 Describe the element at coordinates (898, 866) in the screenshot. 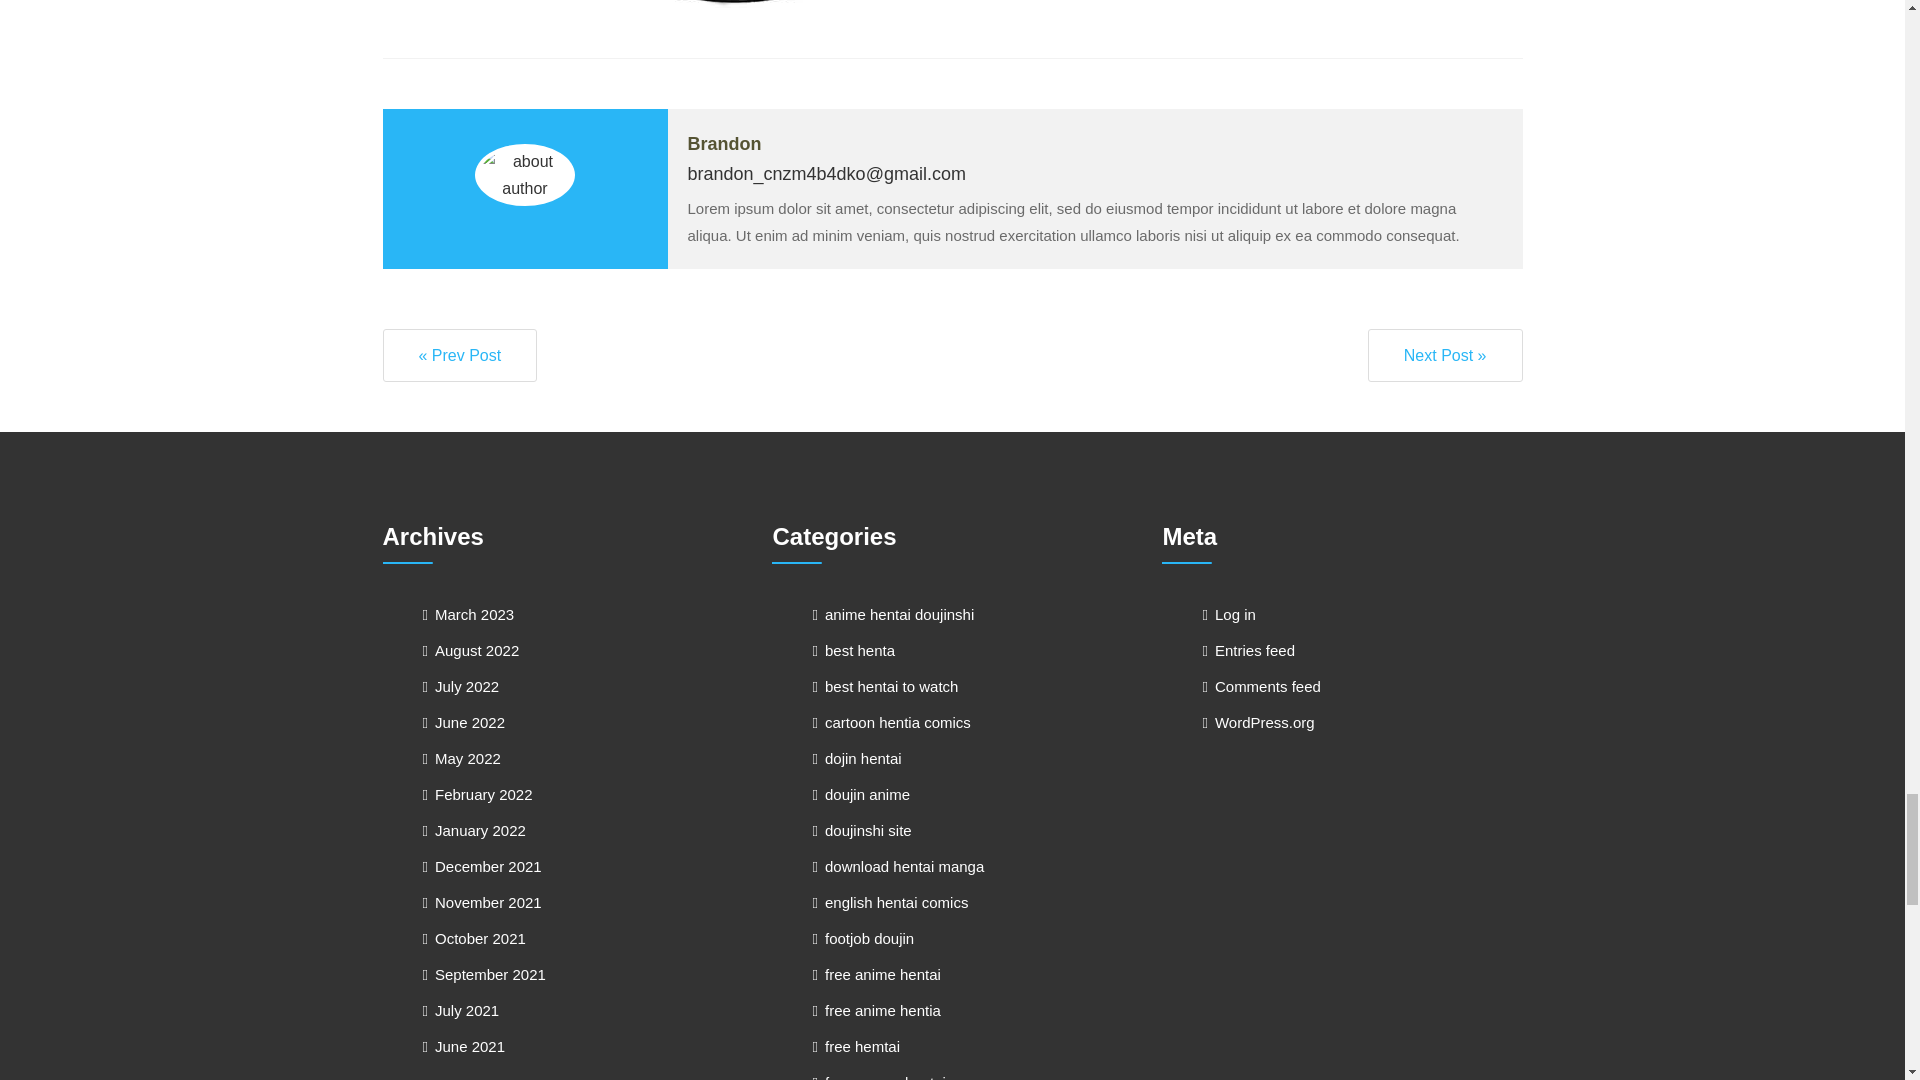

I see `download hentai manga` at that location.